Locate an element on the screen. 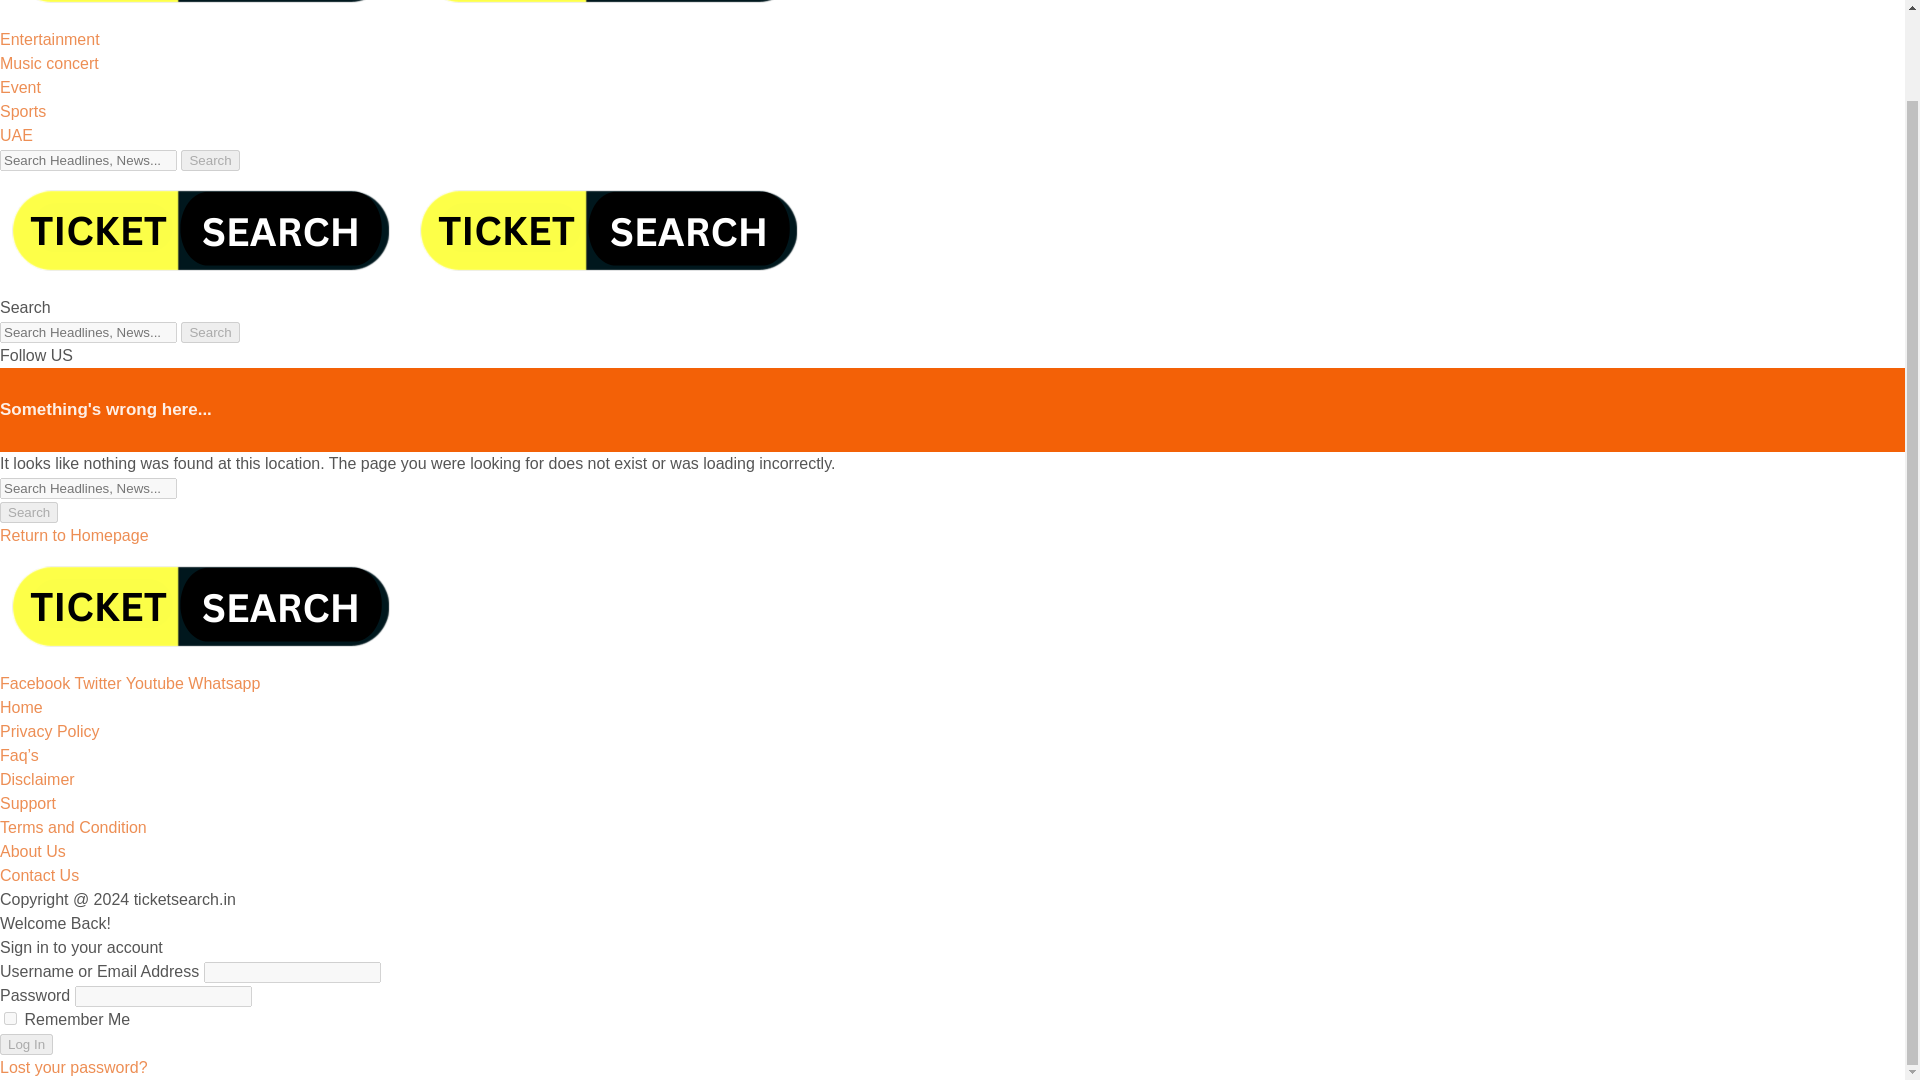 This screenshot has width=1920, height=1080. UAE is located at coordinates (16, 135).